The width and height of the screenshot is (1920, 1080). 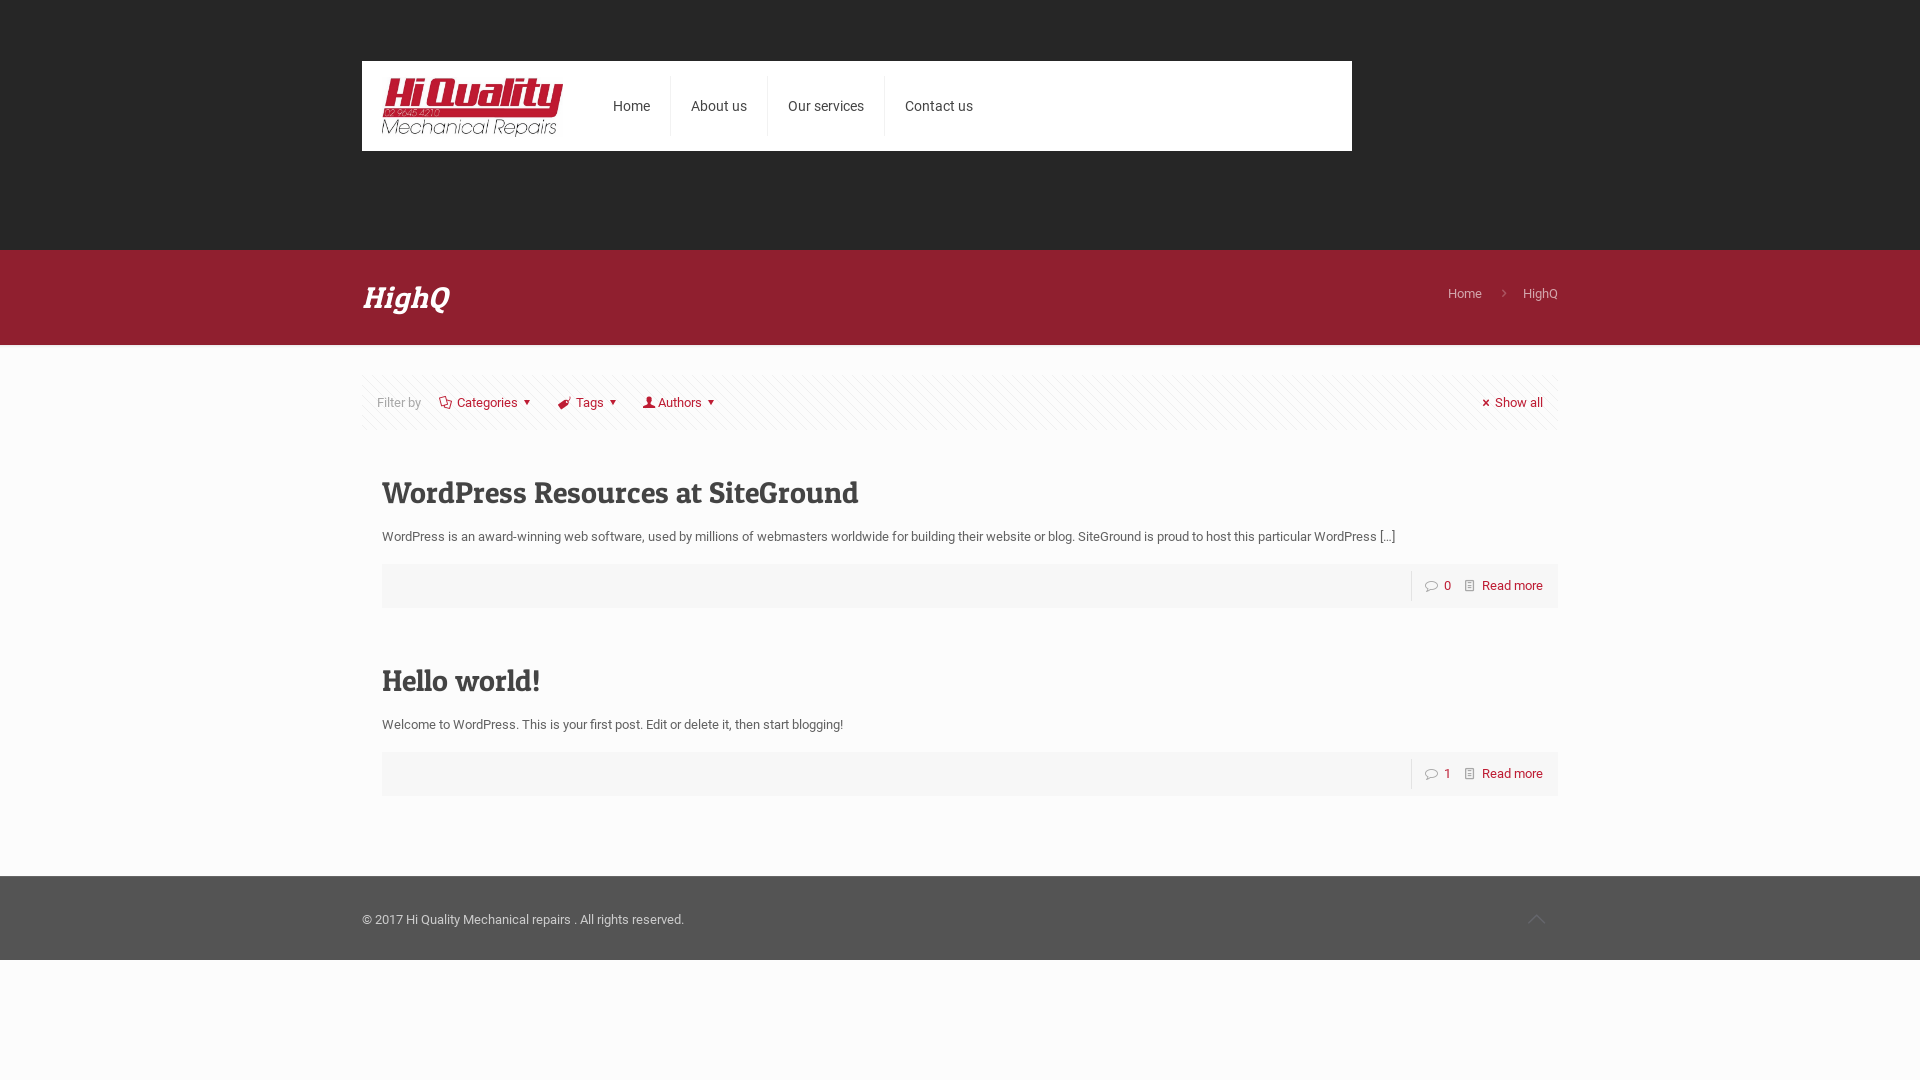 I want to click on 1, so click(x=1448, y=774).